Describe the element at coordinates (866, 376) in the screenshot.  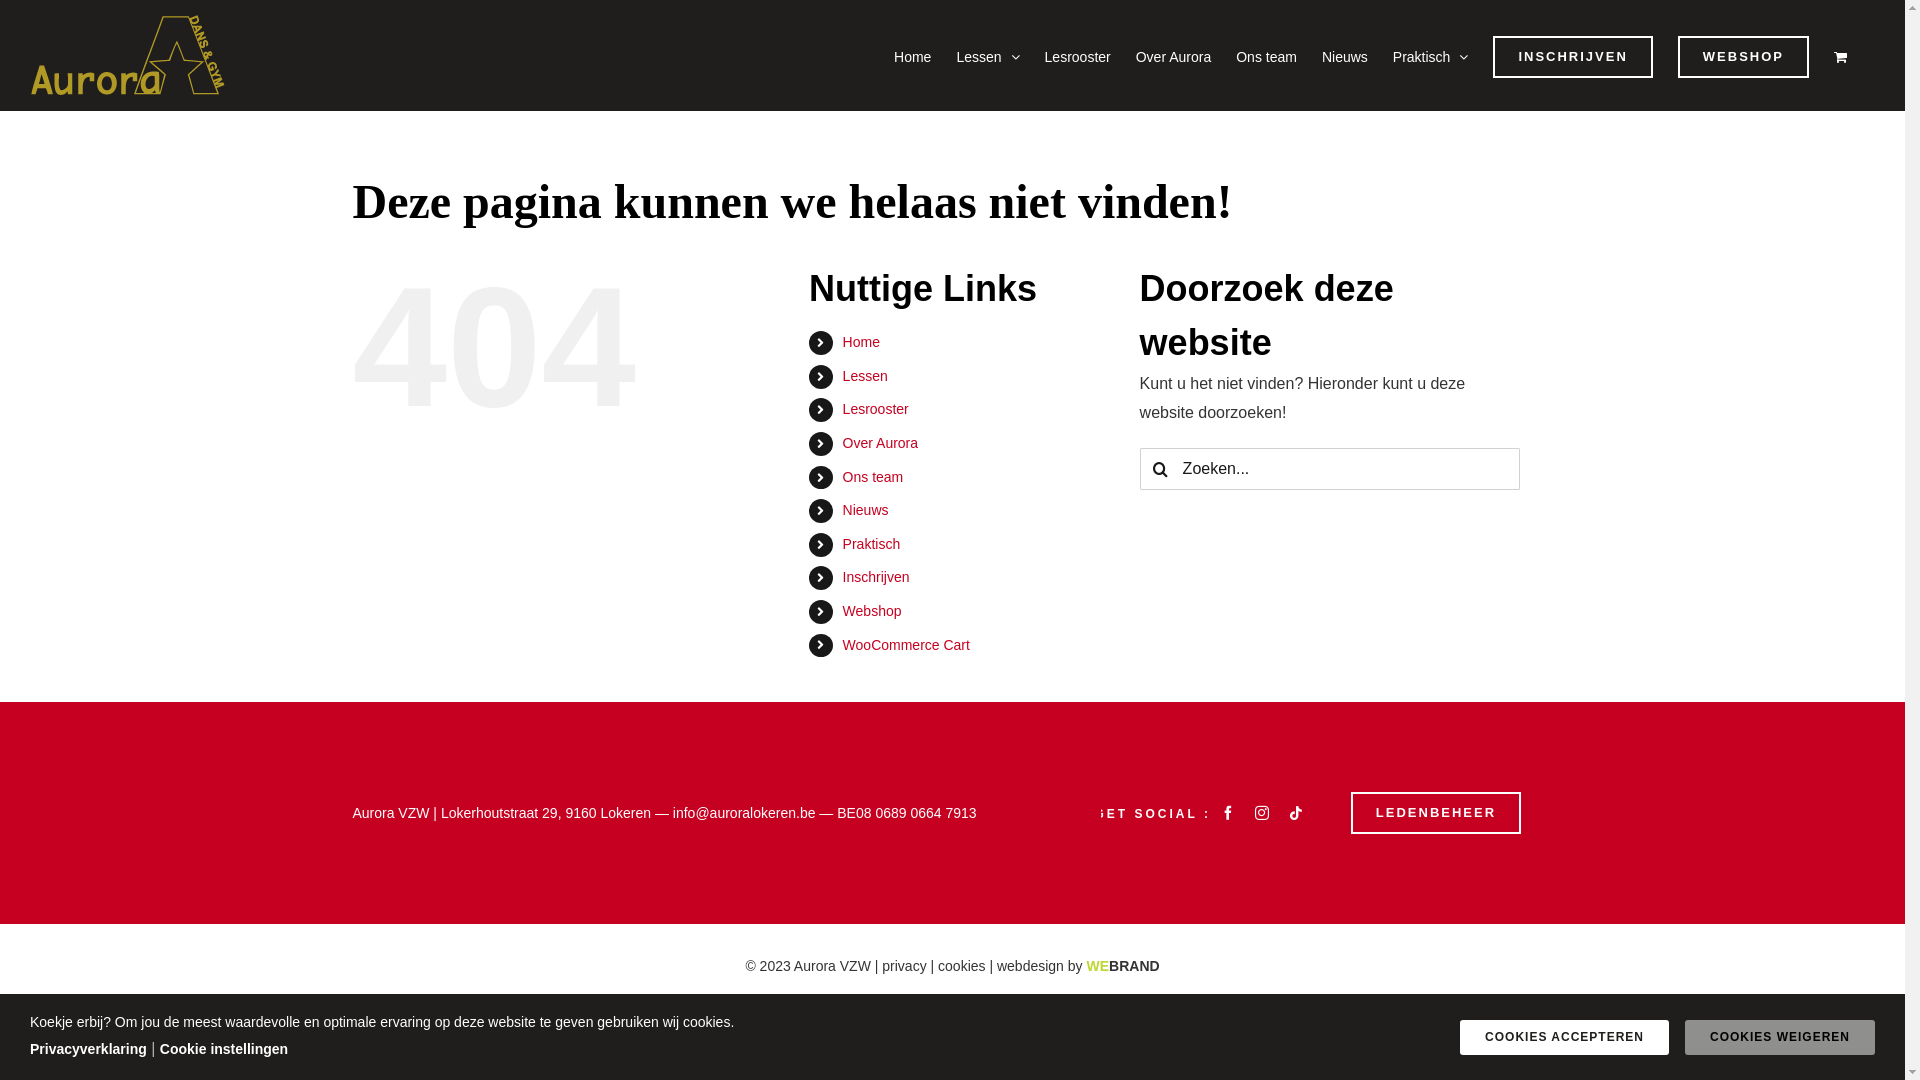
I see `Lessen` at that location.